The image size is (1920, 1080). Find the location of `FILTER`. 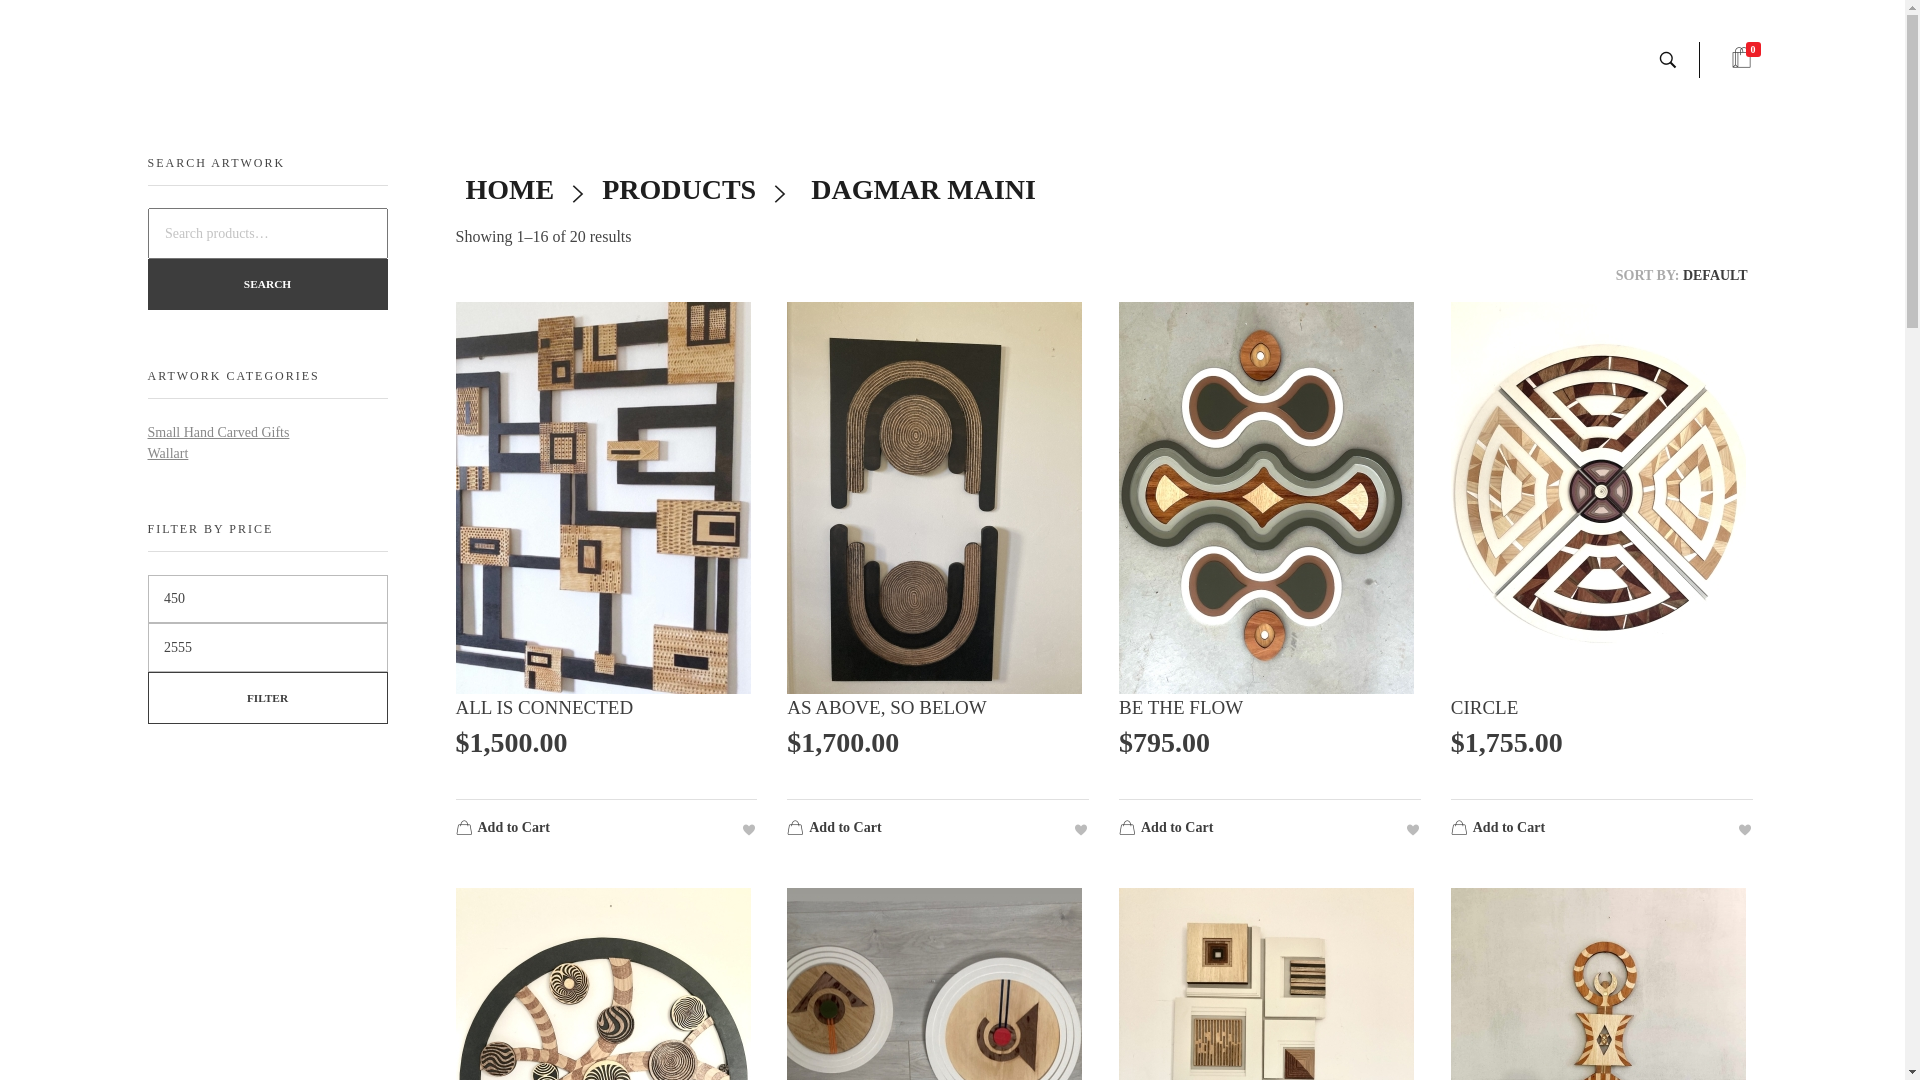

FILTER is located at coordinates (268, 698).